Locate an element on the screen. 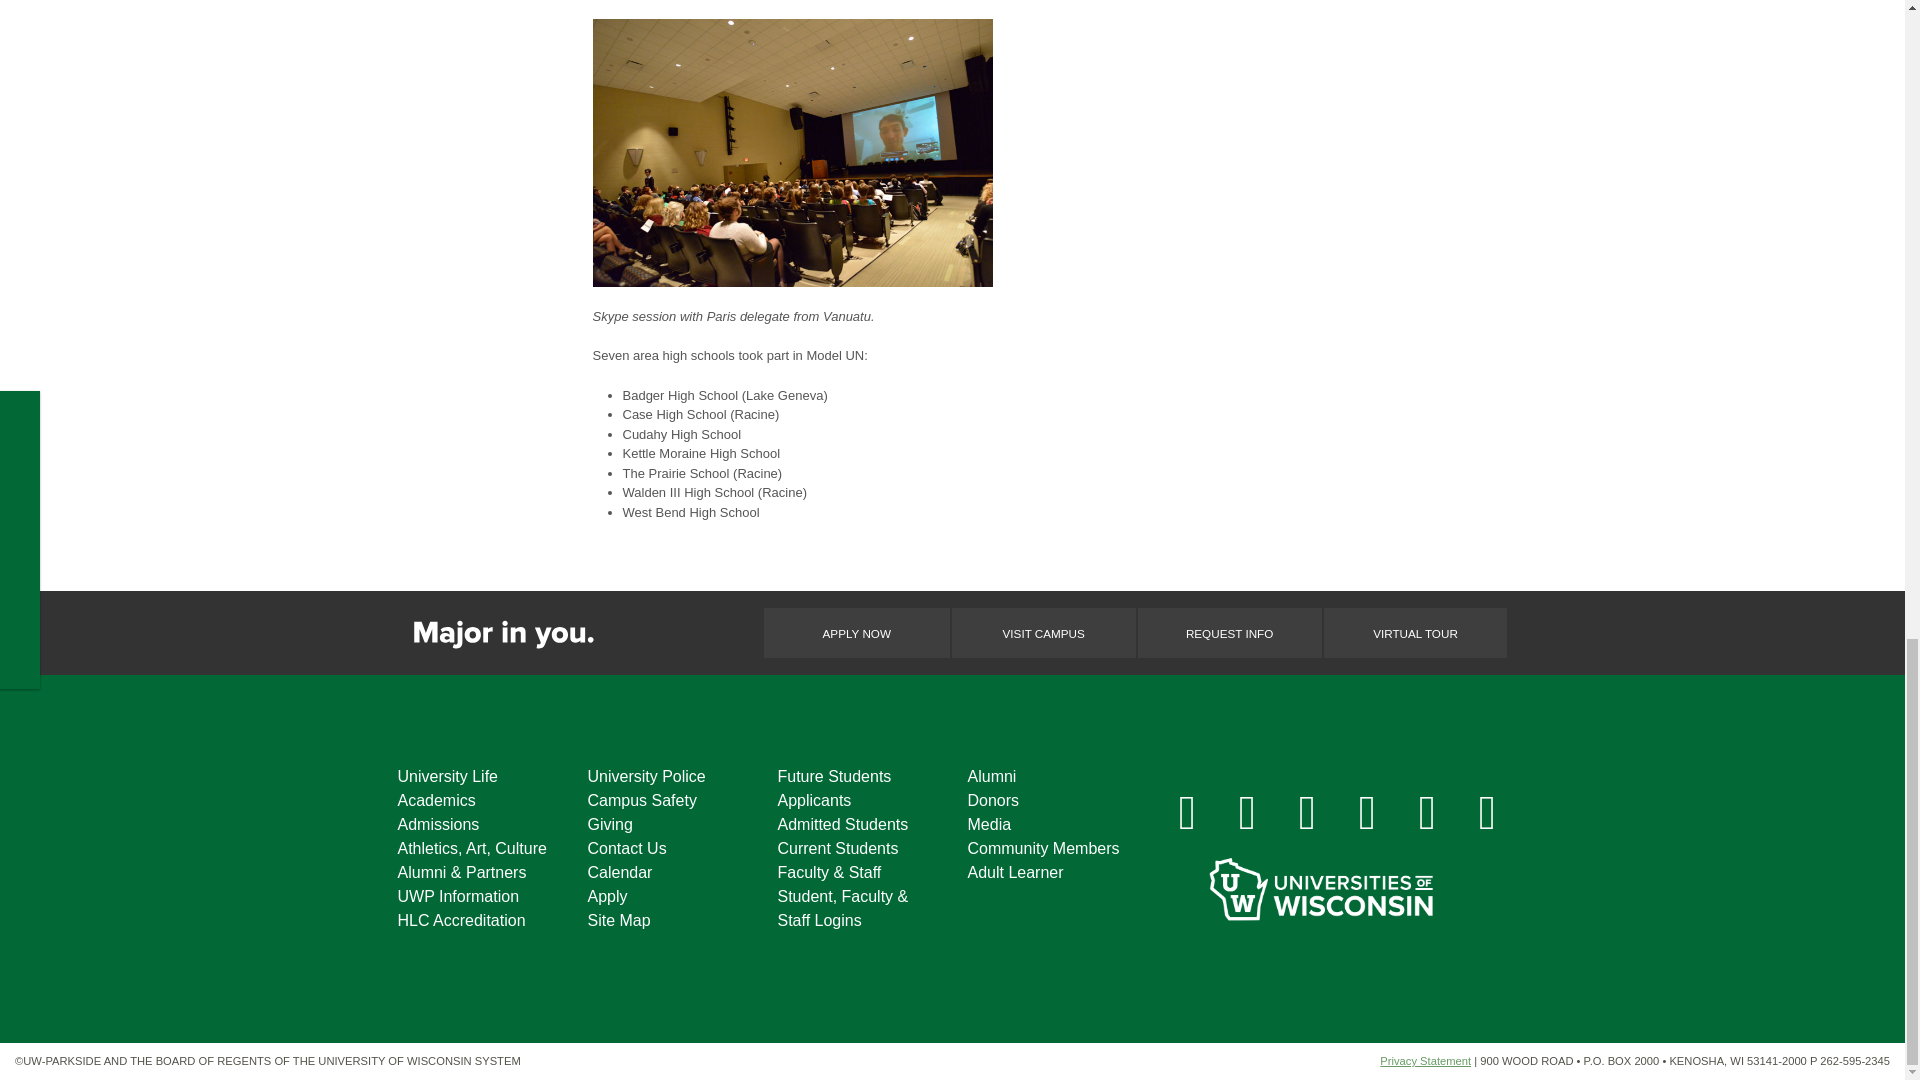  Email Admissions is located at coordinates (1488, 811).